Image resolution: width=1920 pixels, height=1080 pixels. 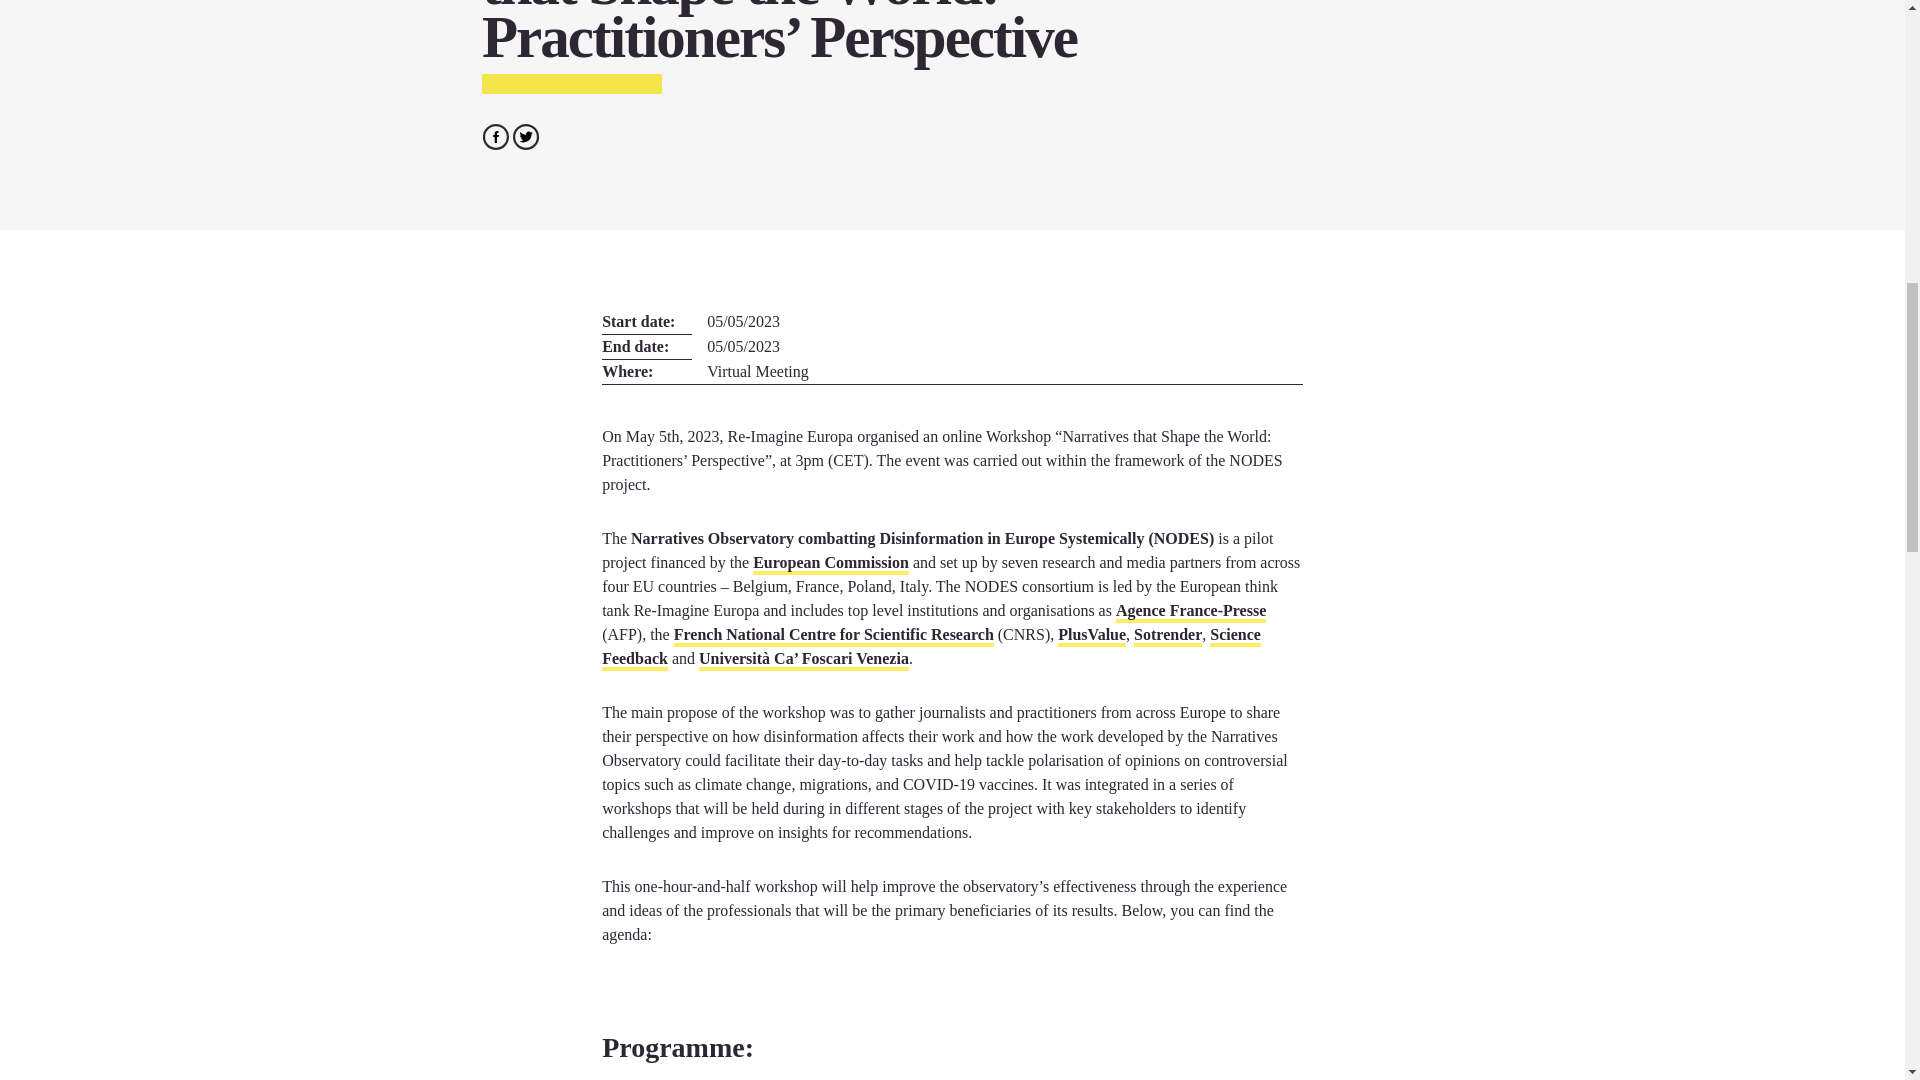 What do you see at coordinates (494, 137) in the screenshot?
I see `Facebook` at bounding box center [494, 137].